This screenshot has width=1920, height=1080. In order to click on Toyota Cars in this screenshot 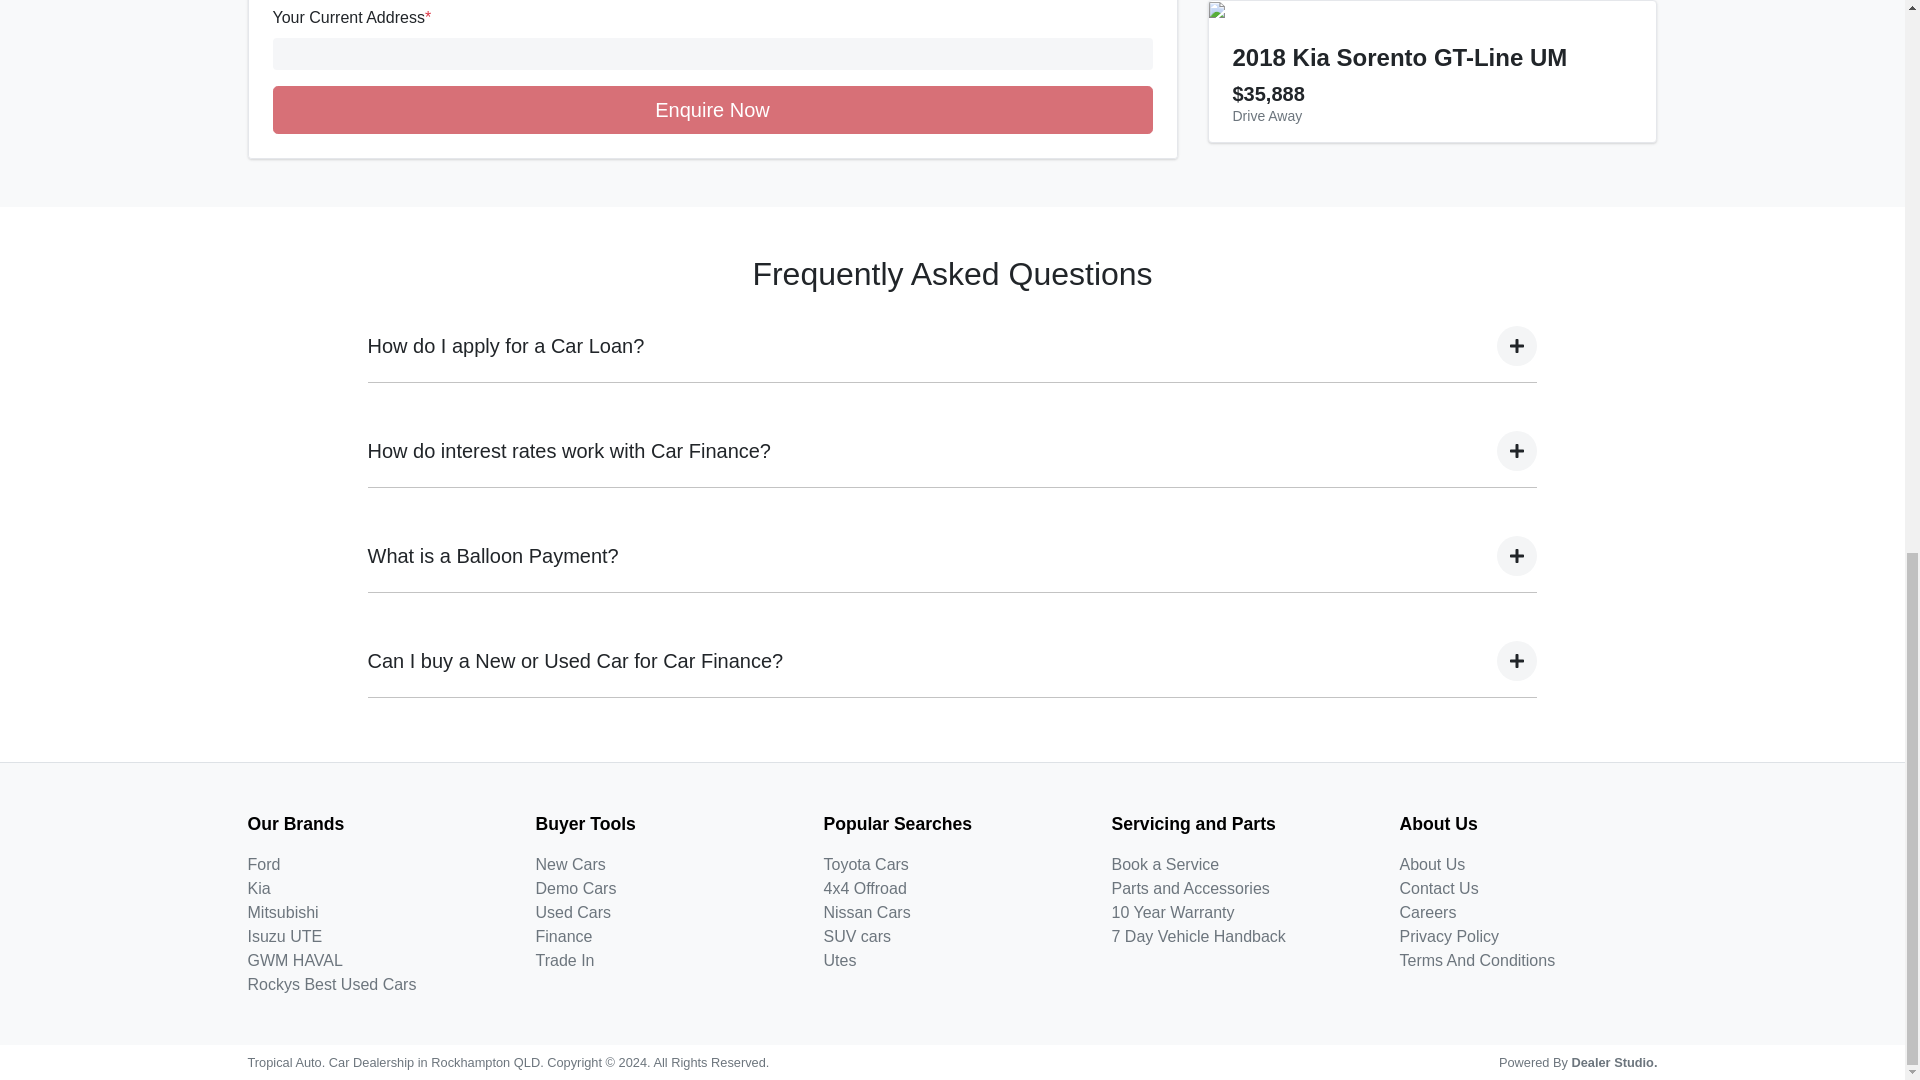, I will do `click(866, 864)`.